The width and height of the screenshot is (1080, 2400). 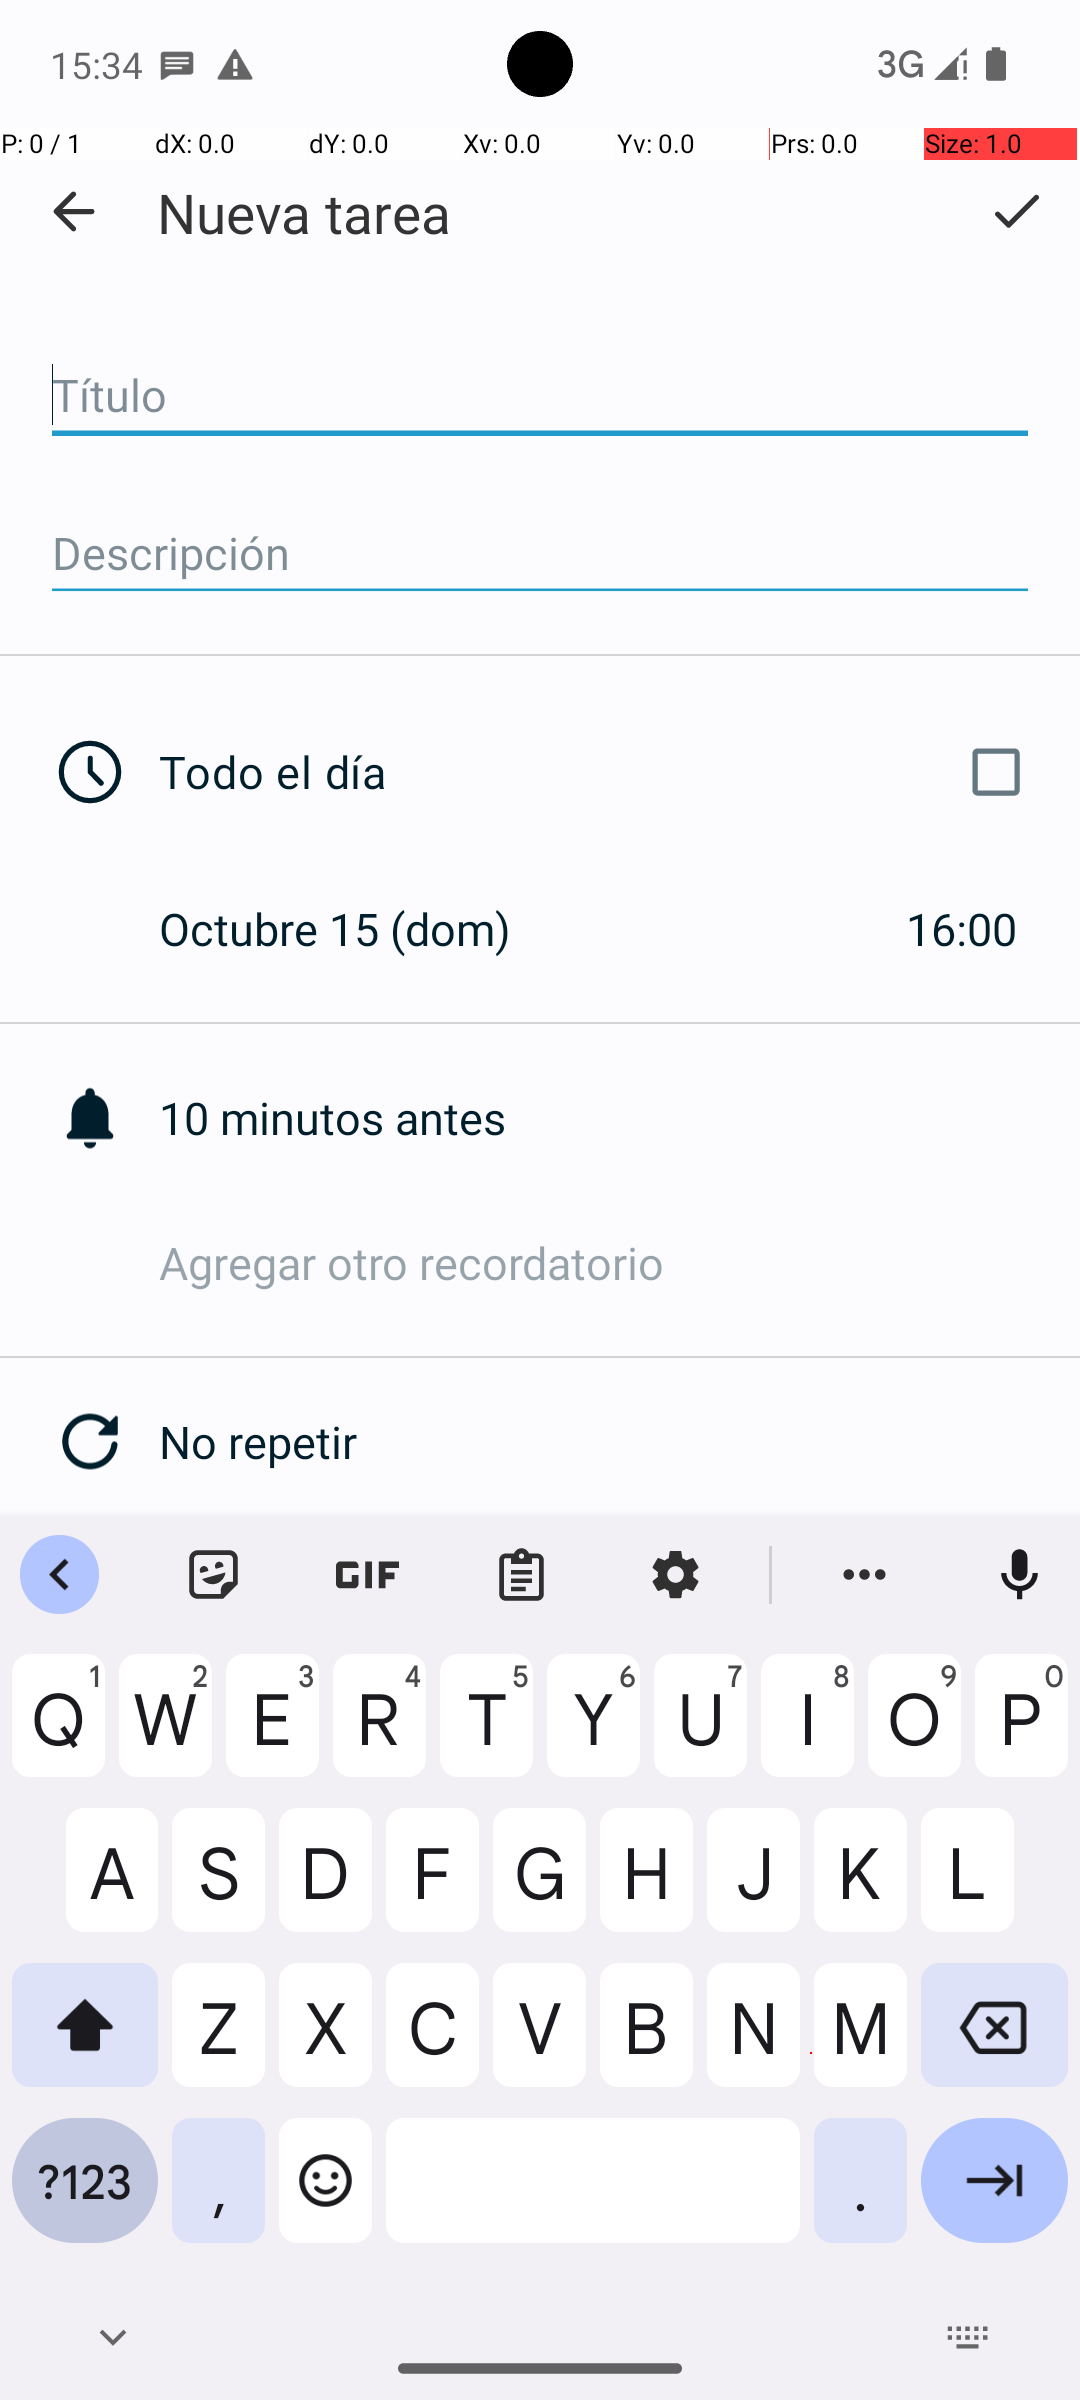 What do you see at coordinates (356, 928) in the screenshot?
I see `Octubre 15 (dom)` at bounding box center [356, 928].